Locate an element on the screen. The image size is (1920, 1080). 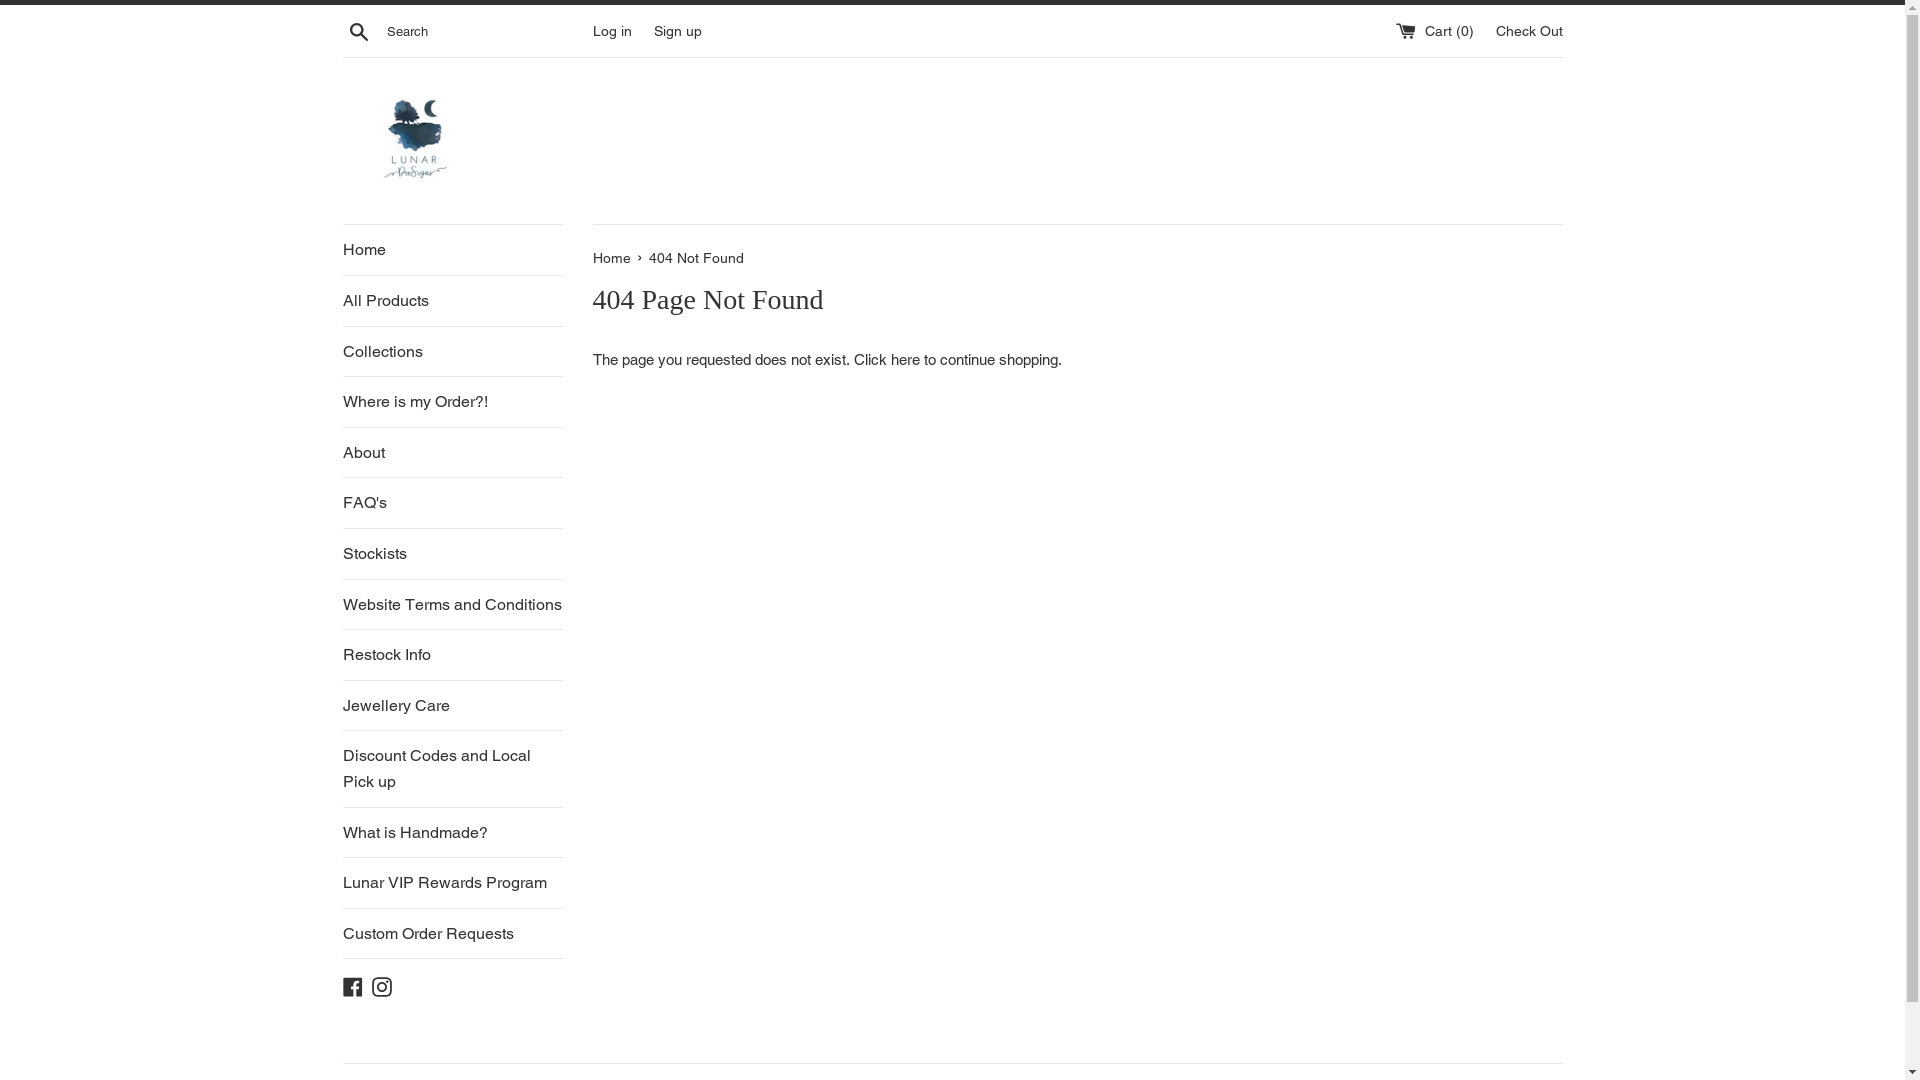
Discount Codes and Local Pick up is located at coordinates (452, 768).